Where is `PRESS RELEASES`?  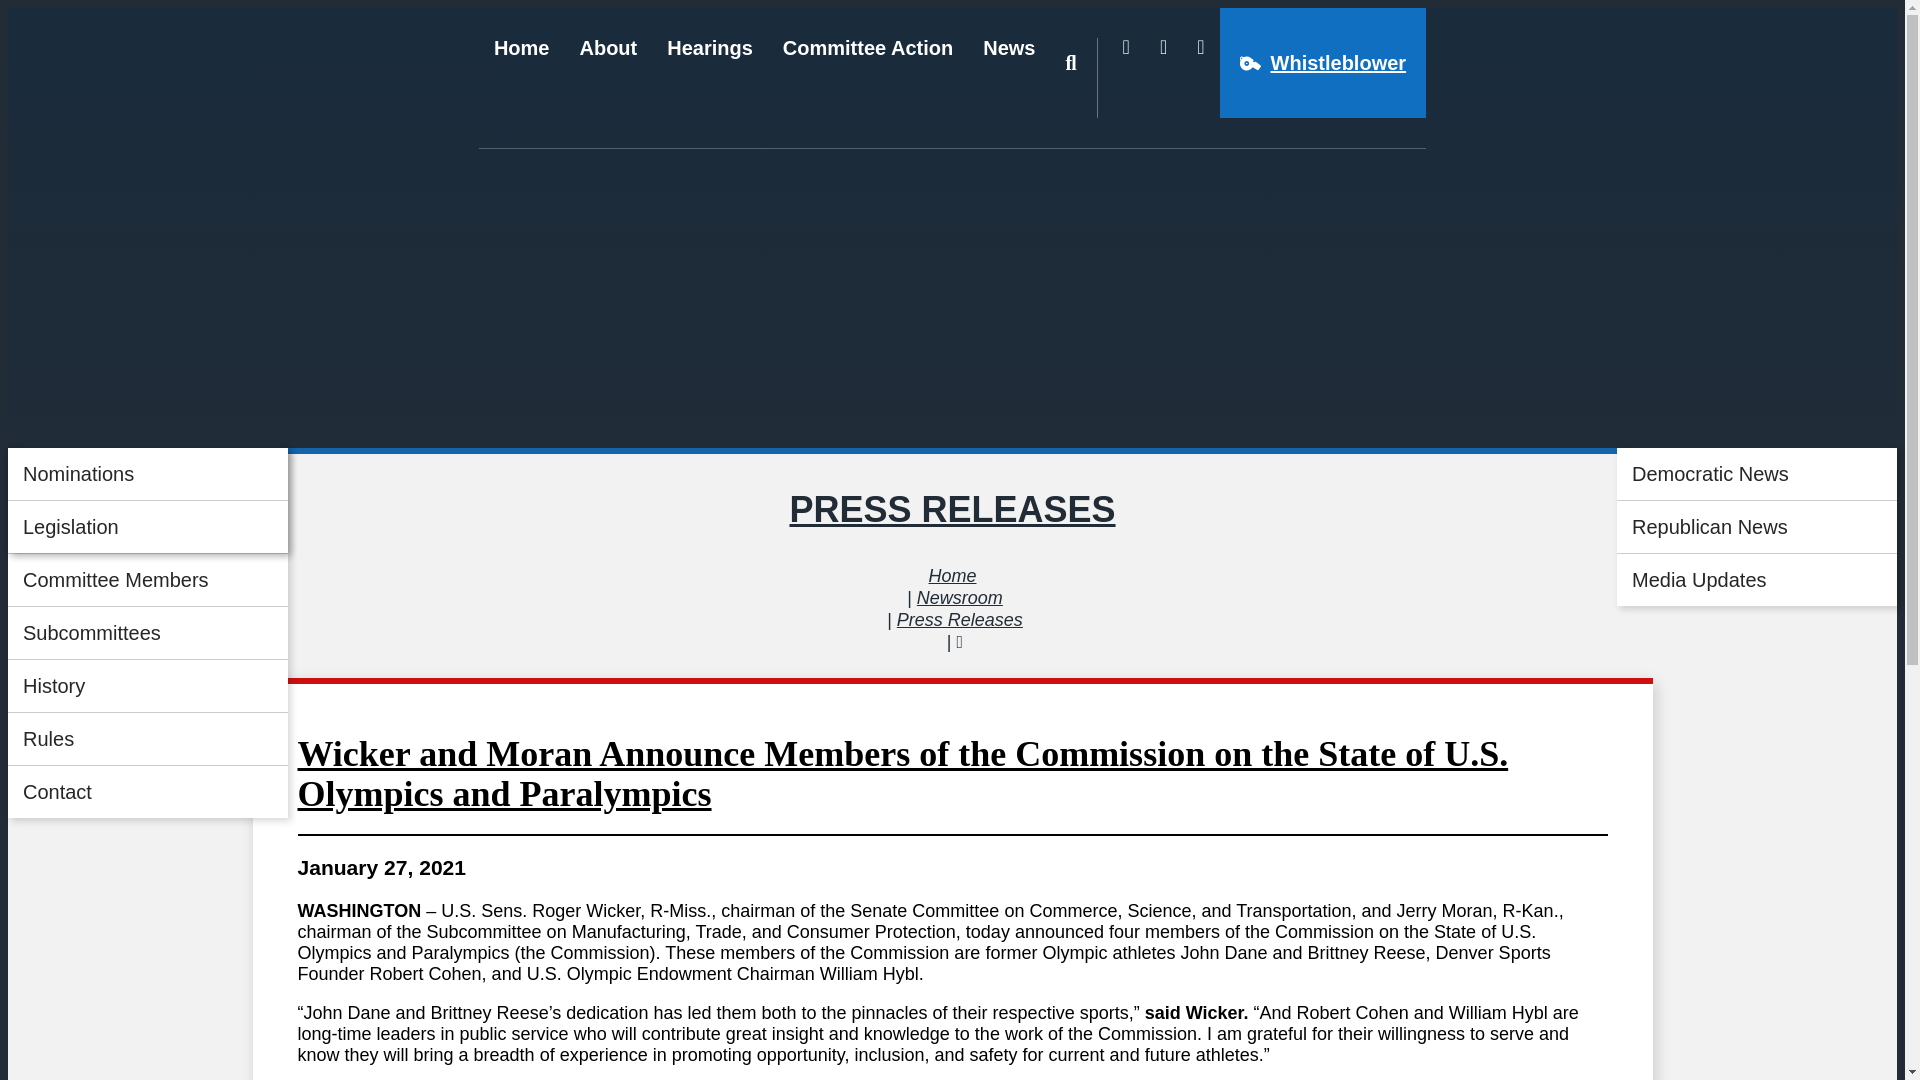
PRESS RELEASES is located at coordinates (952, 510).